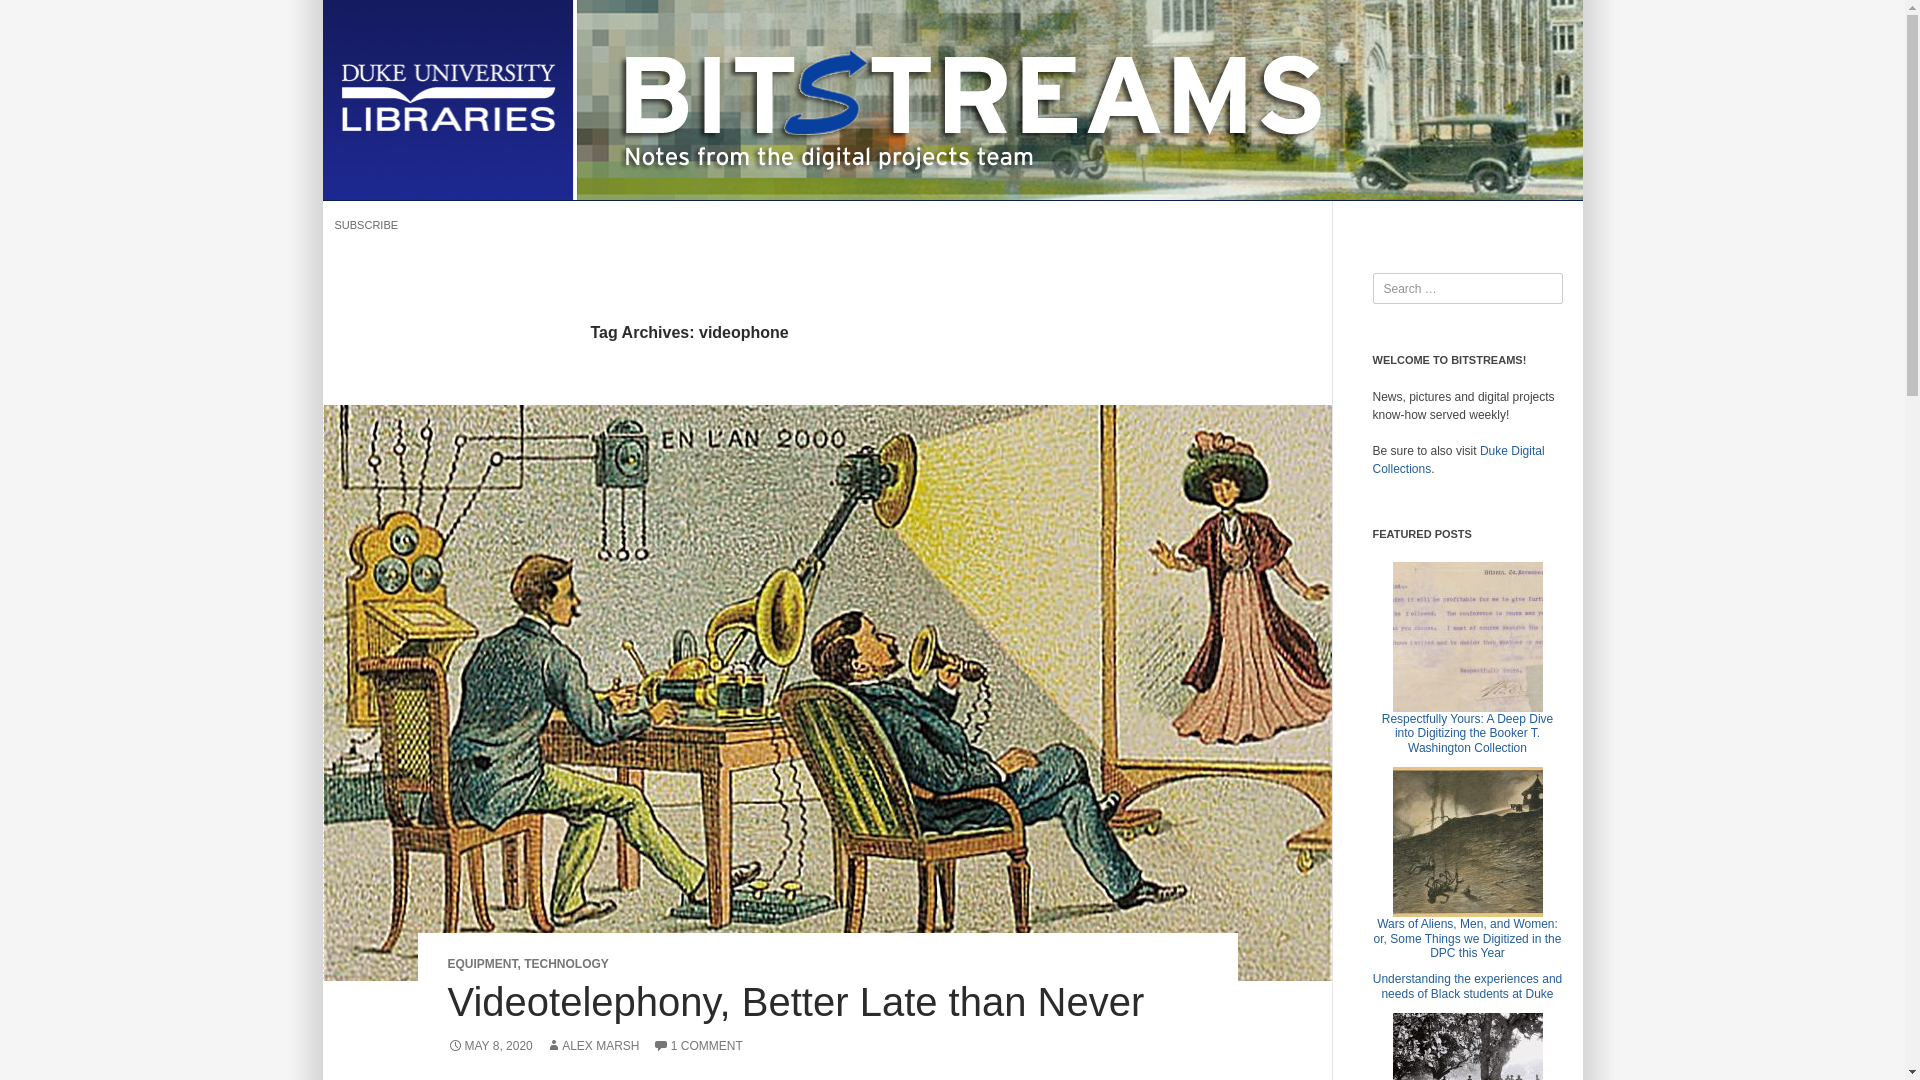  I want to click on Duke Digital Collections, so click(1458, 460).